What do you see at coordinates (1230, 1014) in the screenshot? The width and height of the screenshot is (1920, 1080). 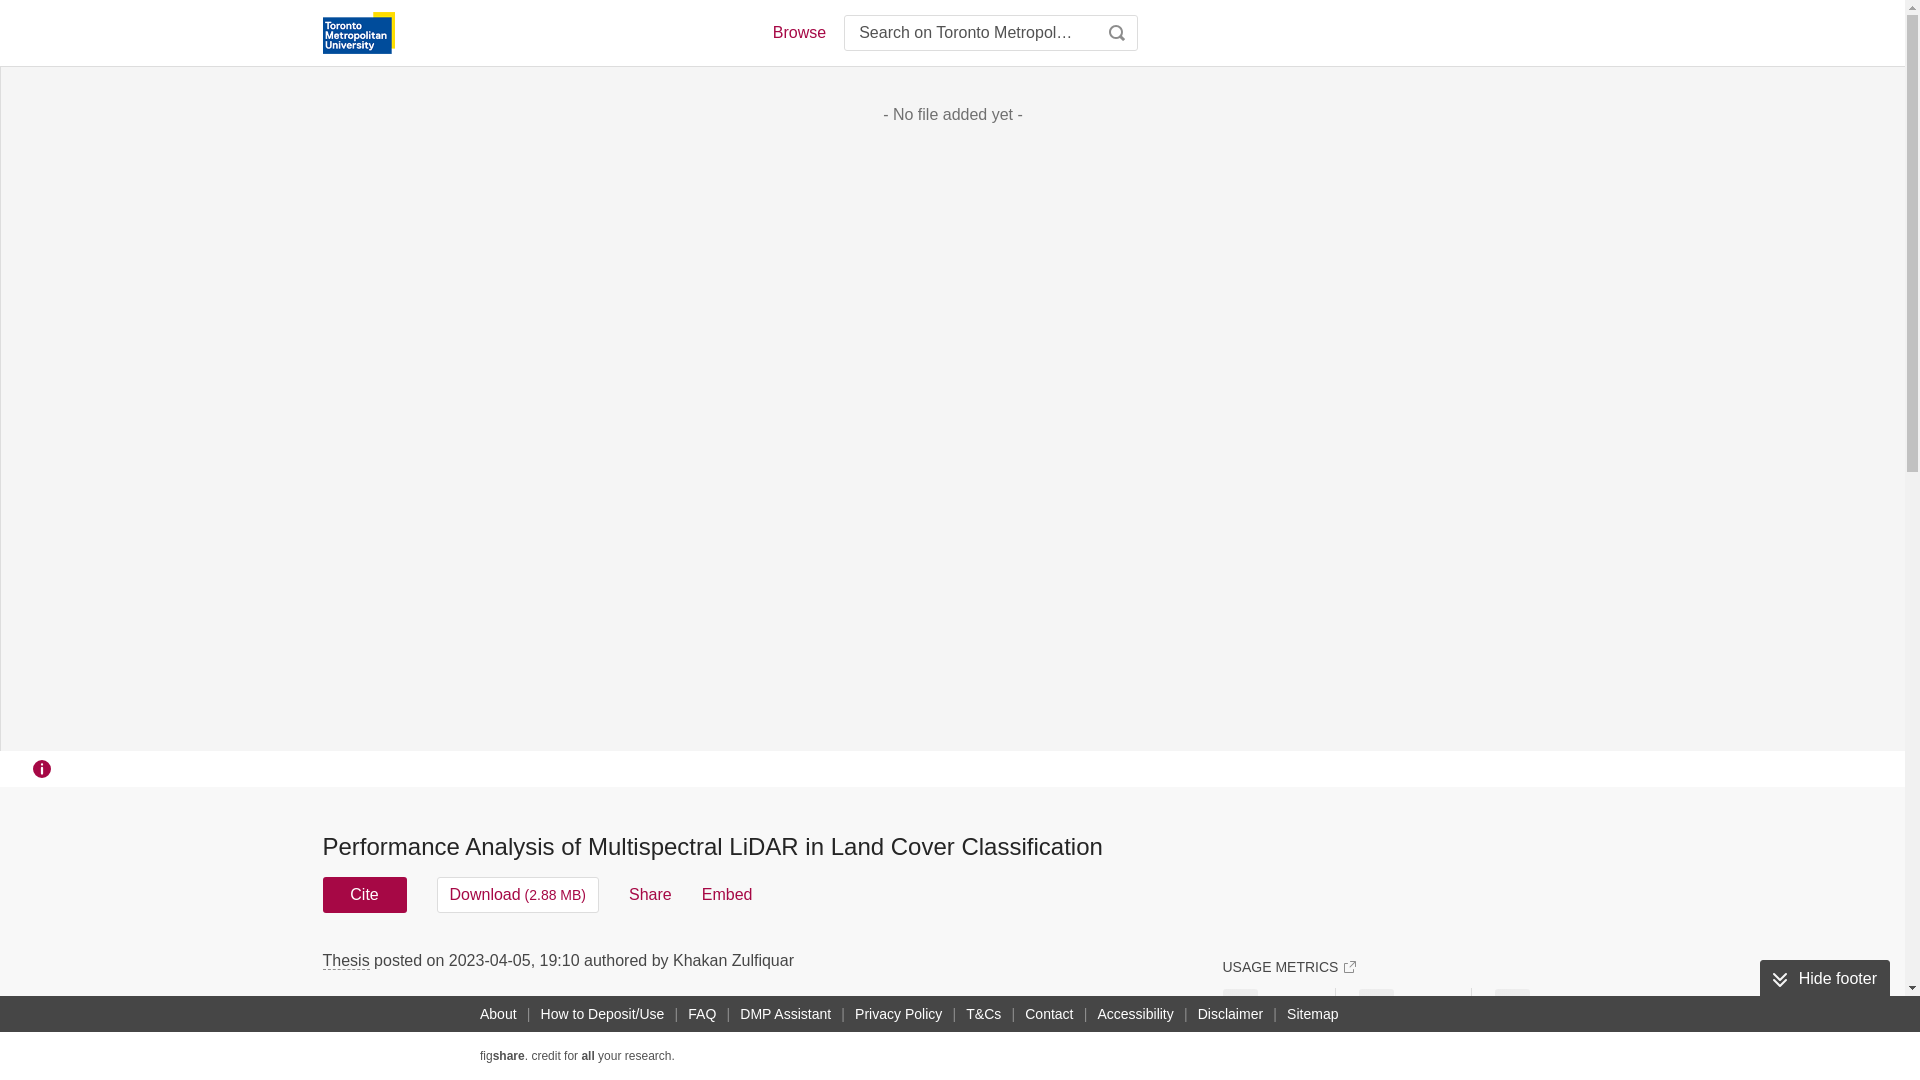 I see `Disclaimer` at bounding box center [1230, 1014].